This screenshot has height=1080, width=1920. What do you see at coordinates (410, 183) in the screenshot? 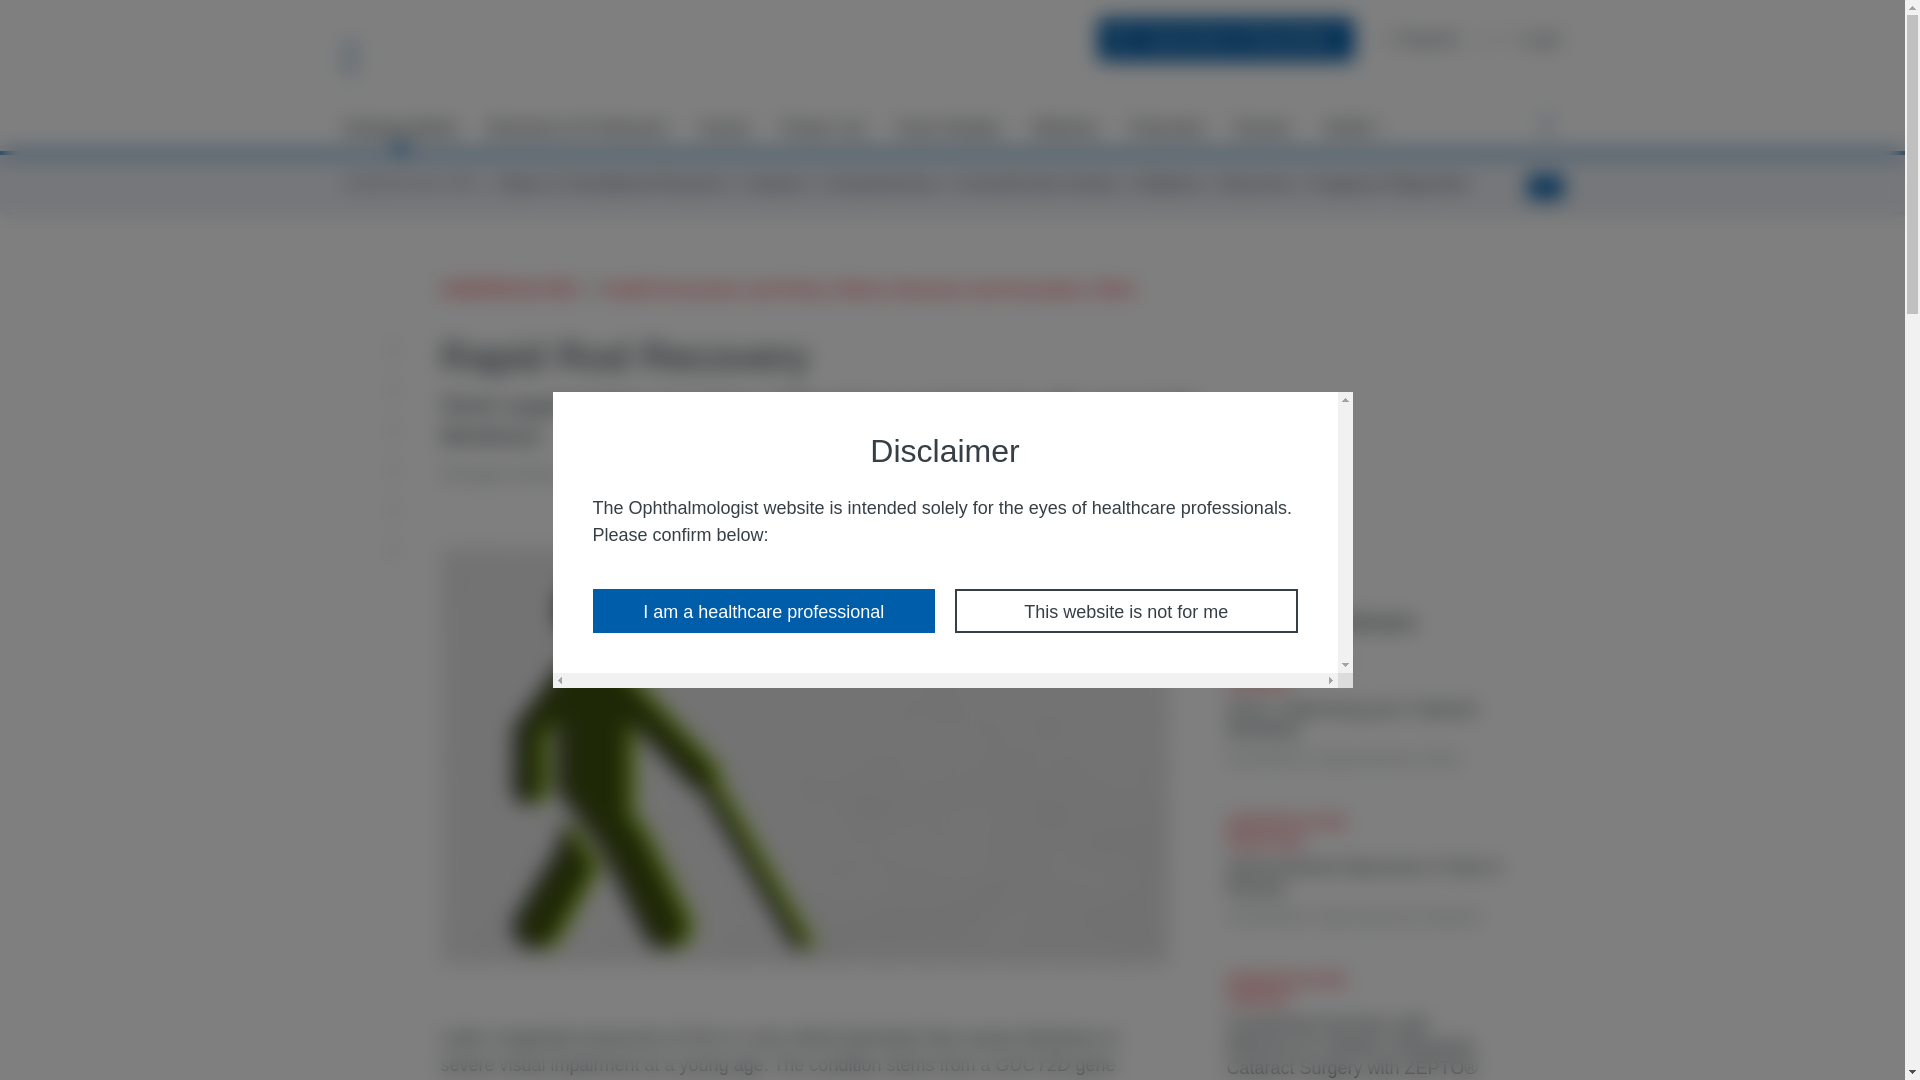
I see `SUBSPECIALTIES` at bounding box center [410, 183].